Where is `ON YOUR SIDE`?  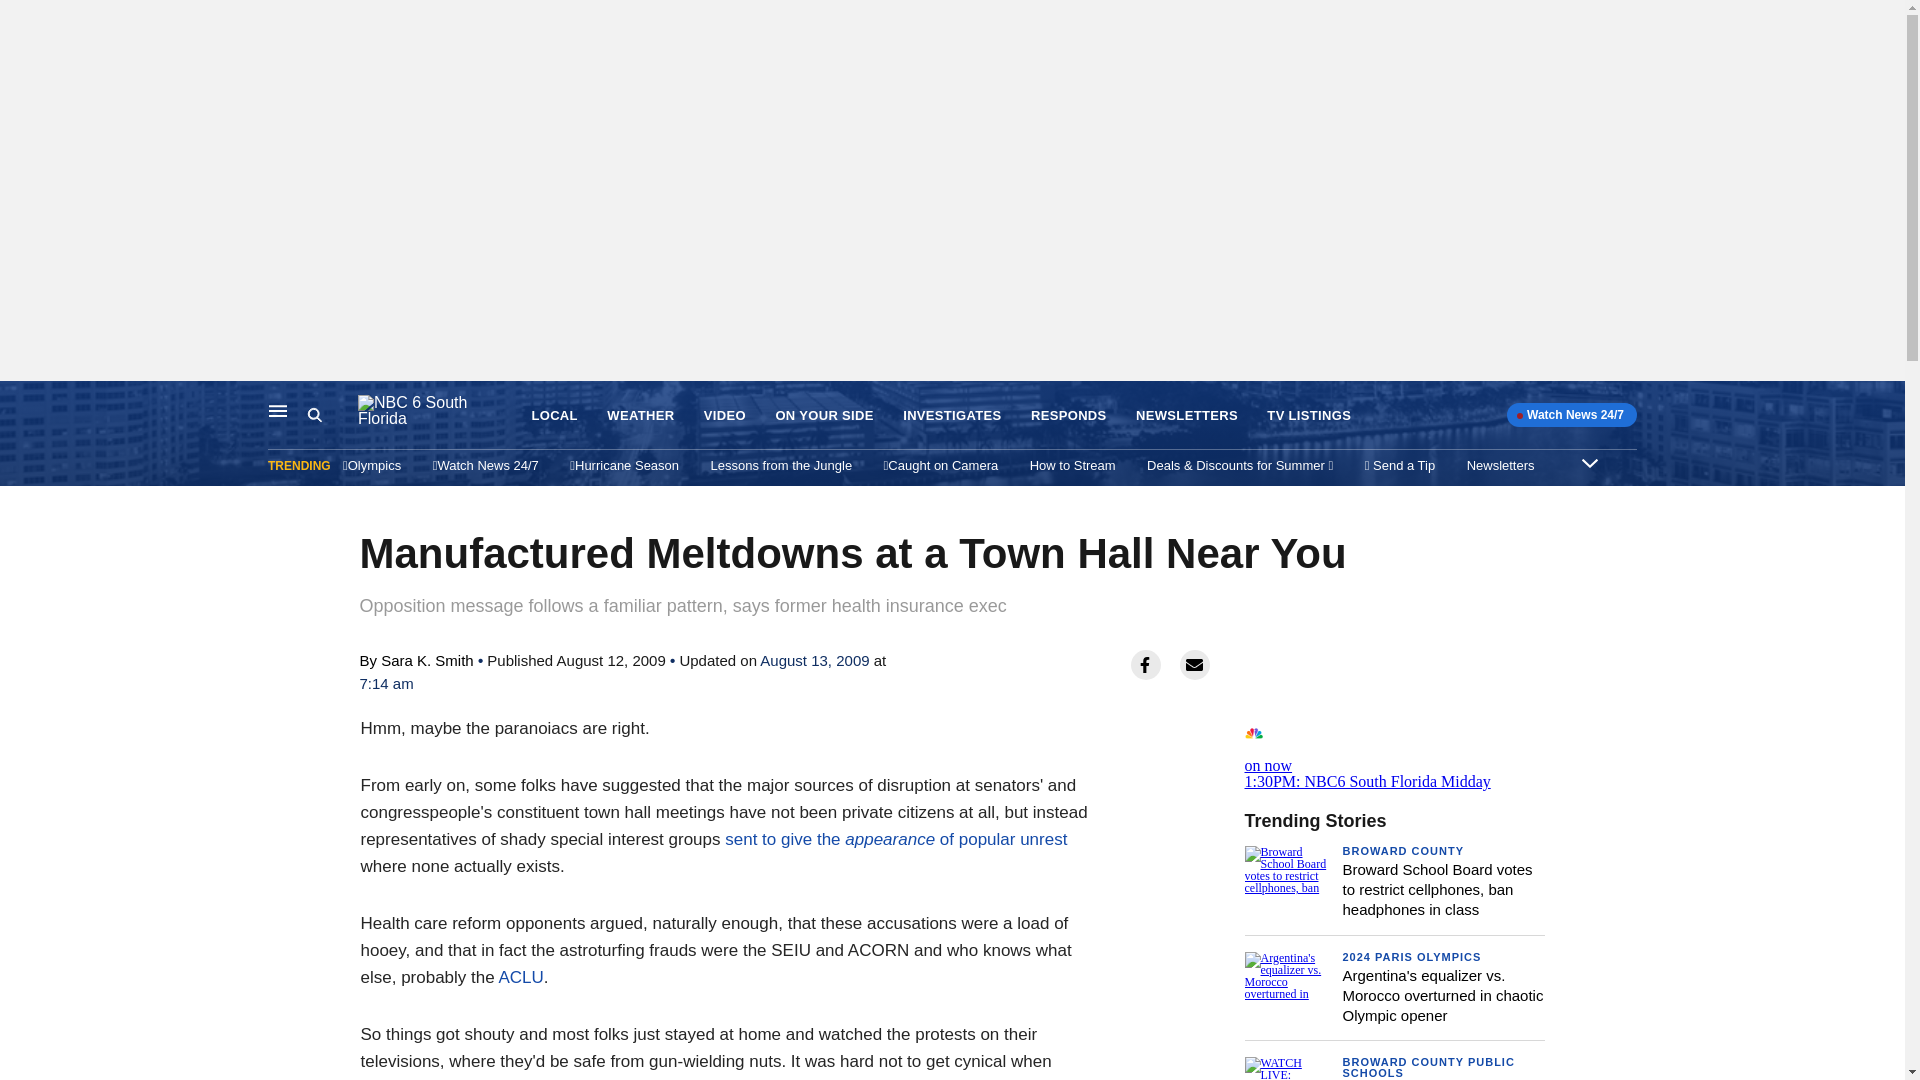
ON YOUR SIDE is located at coordinates (824, 416).